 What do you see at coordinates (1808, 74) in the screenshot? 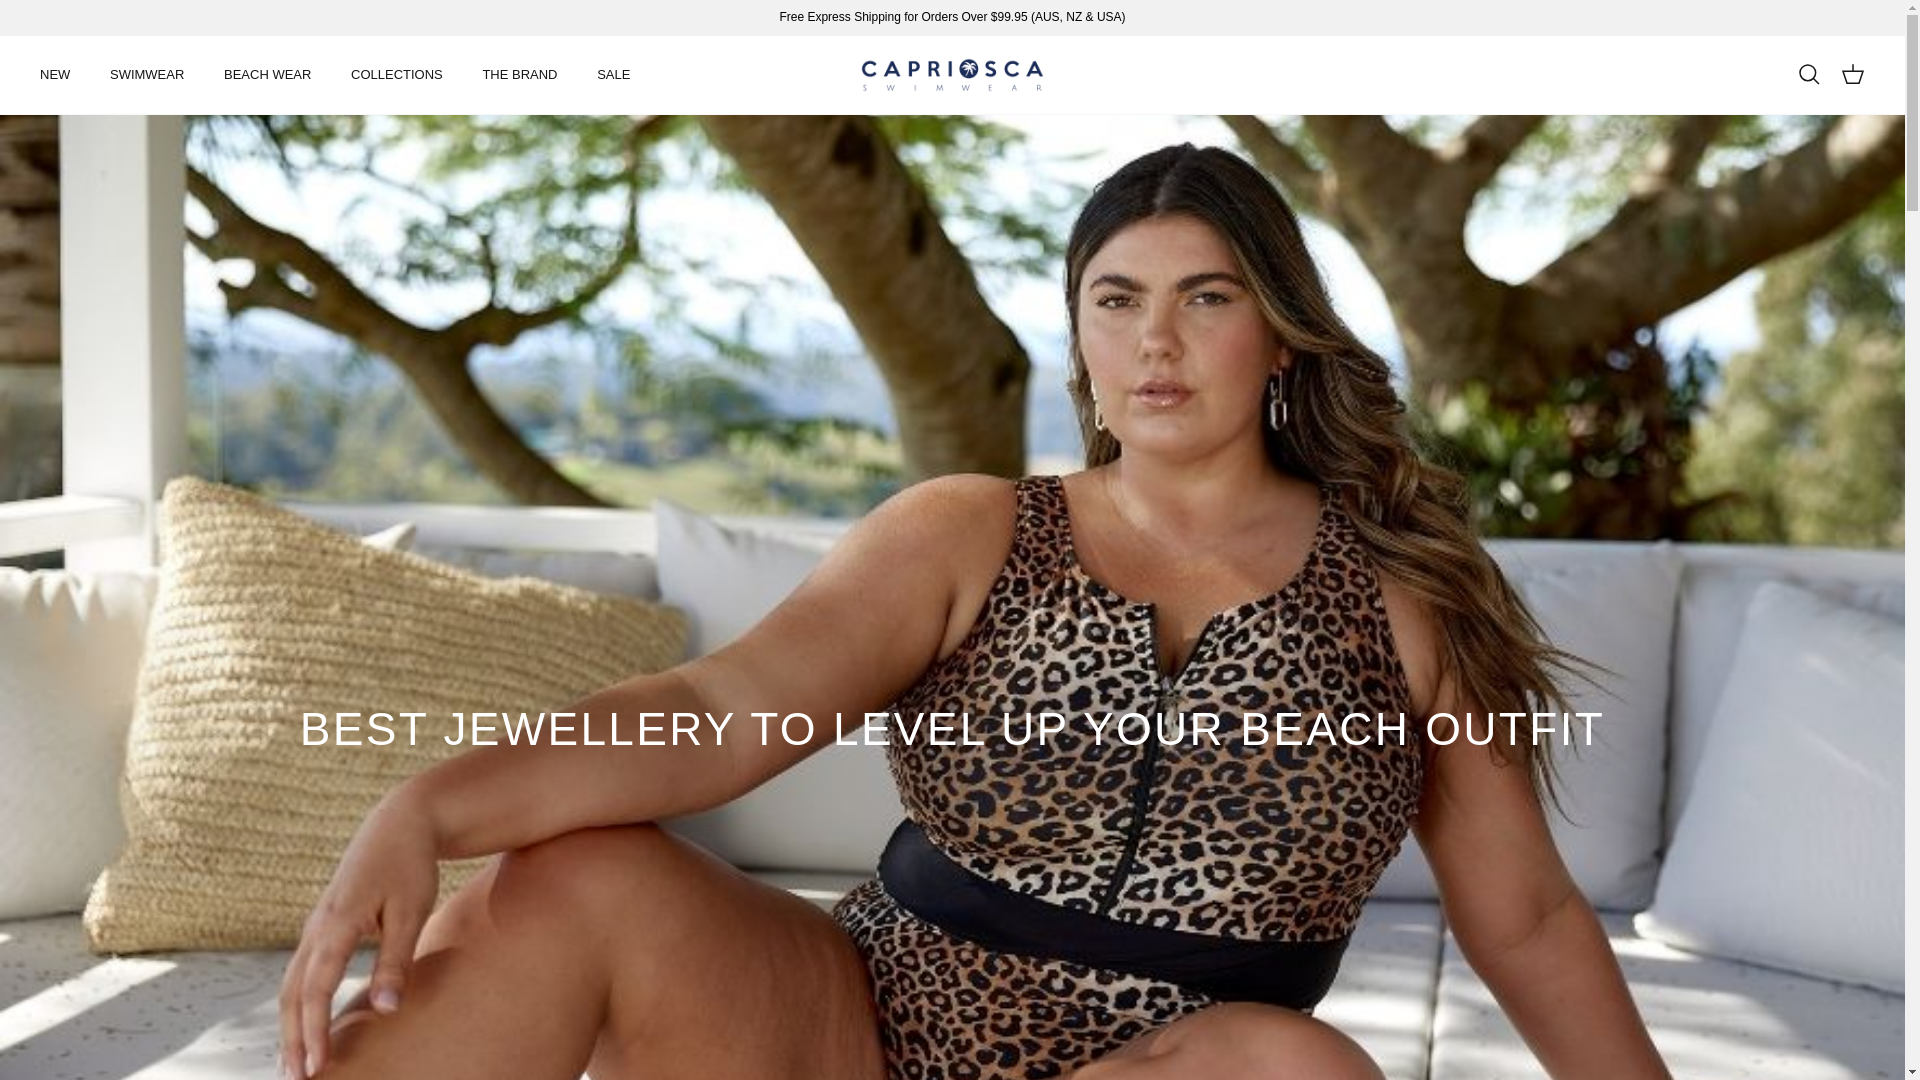
I see `Search` at bounding box center [1808, 74].